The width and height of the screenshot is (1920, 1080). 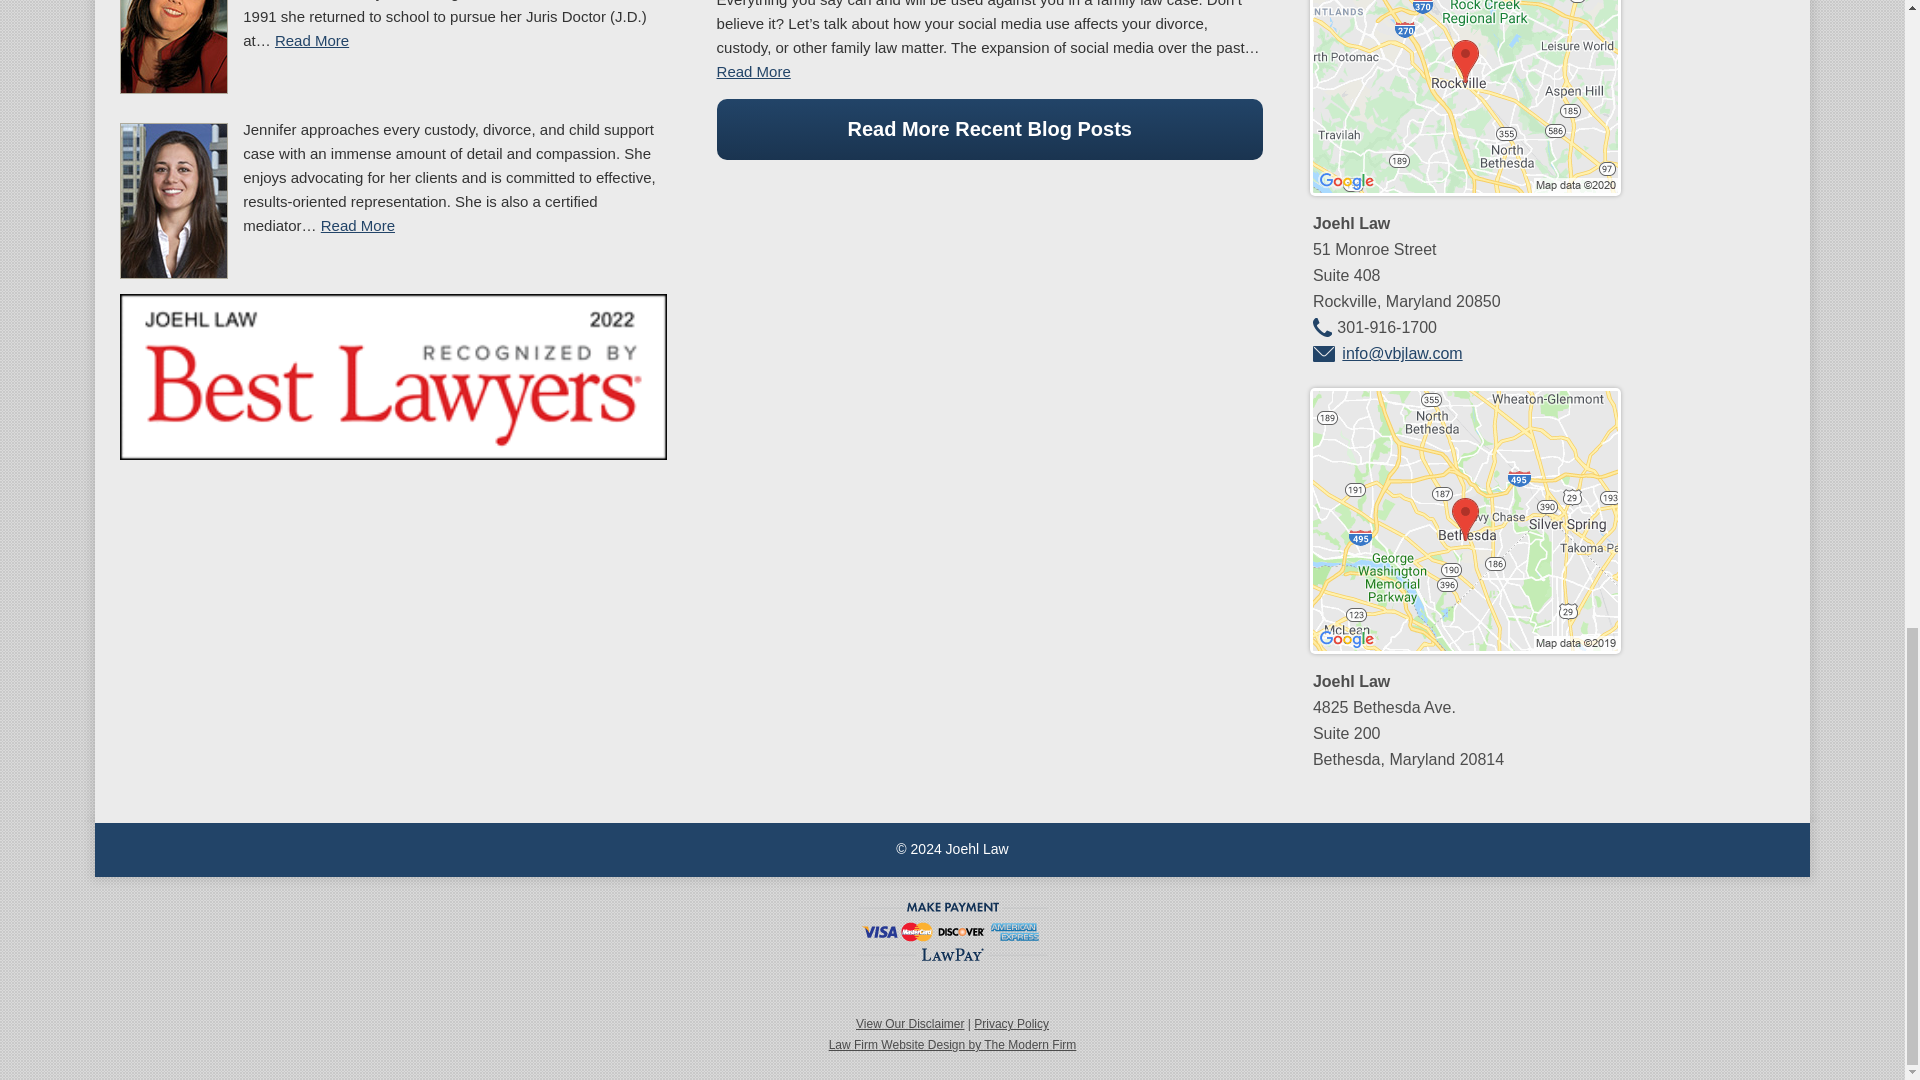 What do you see at coordinates (358, 226) in the screenshot?
I see `View Jennifer M. Silverman's Attorney Profile` at bounding box center [358, 226].